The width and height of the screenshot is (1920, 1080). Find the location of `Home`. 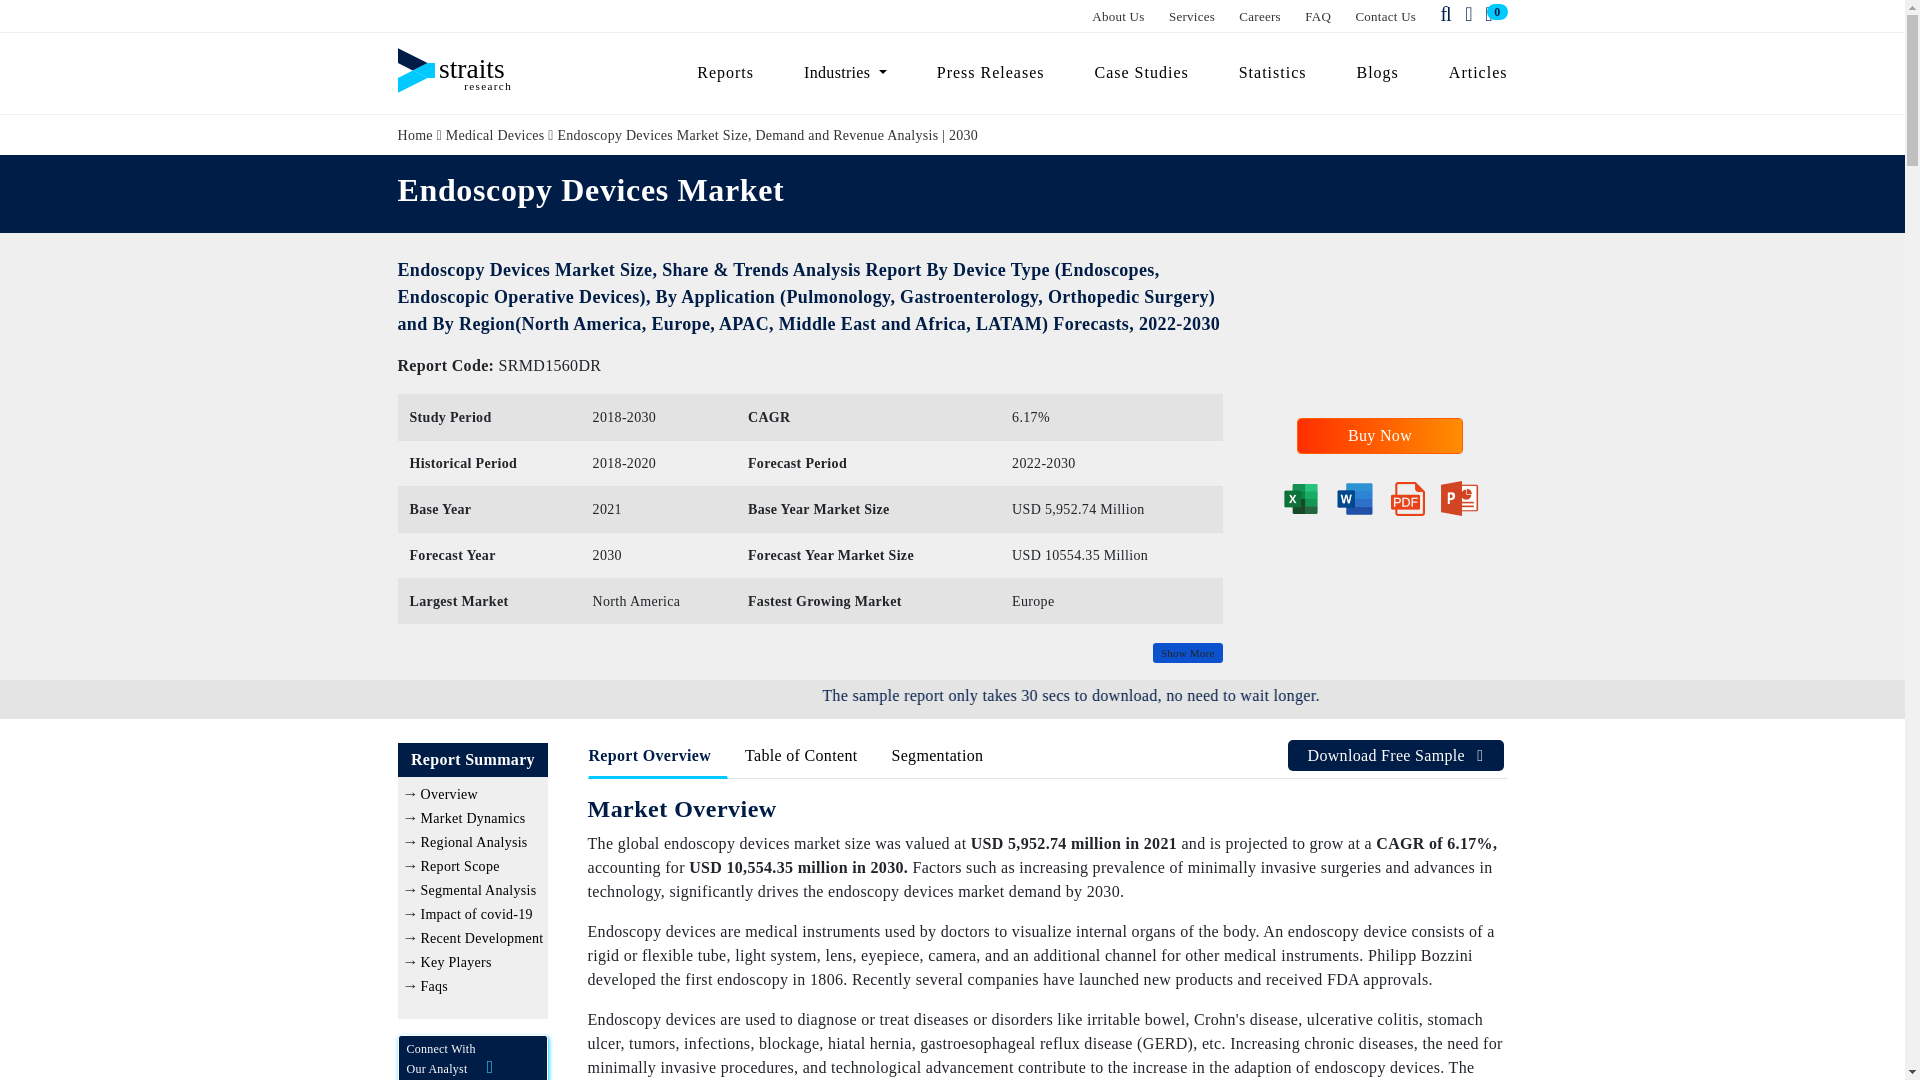

Home is located at coordinates (415, 135).